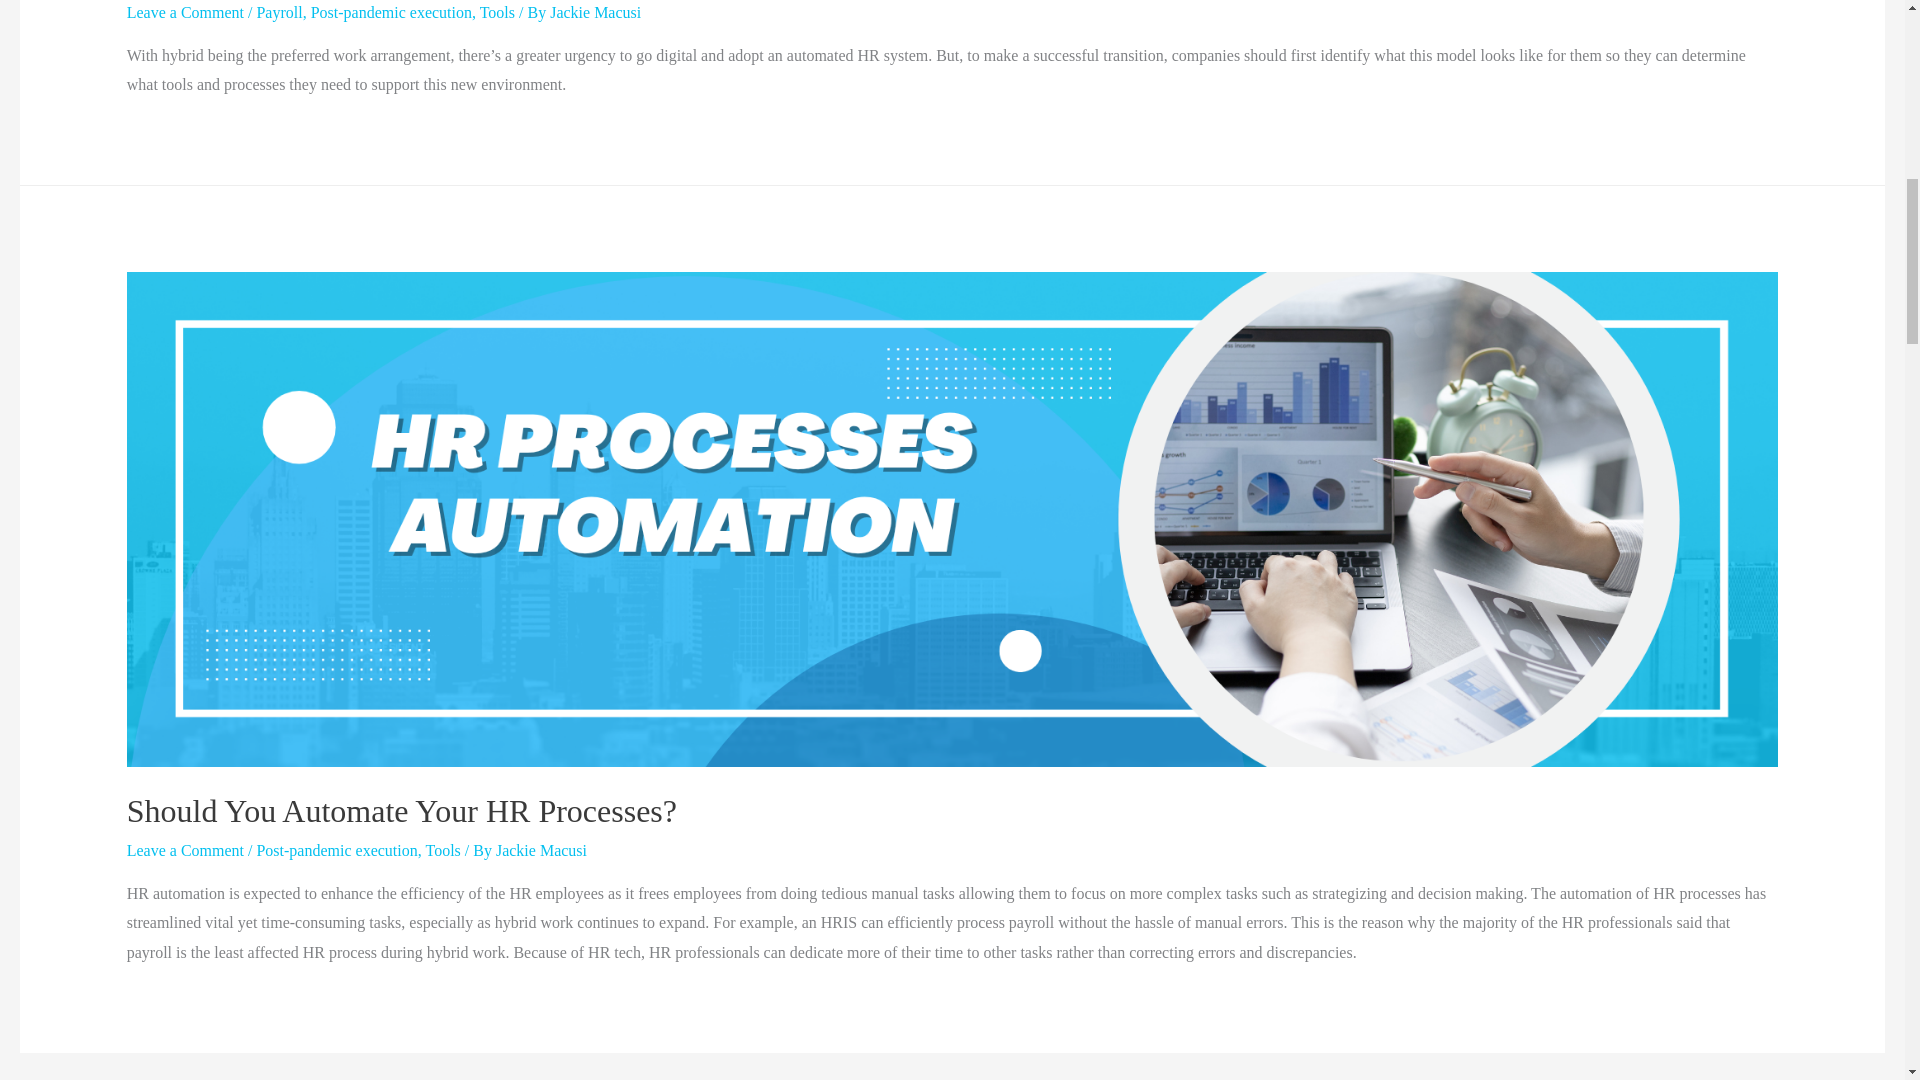 Image resolution: width=1920 pixels, height=1080 pixels. I want to click on Tools, so click(442, 850).